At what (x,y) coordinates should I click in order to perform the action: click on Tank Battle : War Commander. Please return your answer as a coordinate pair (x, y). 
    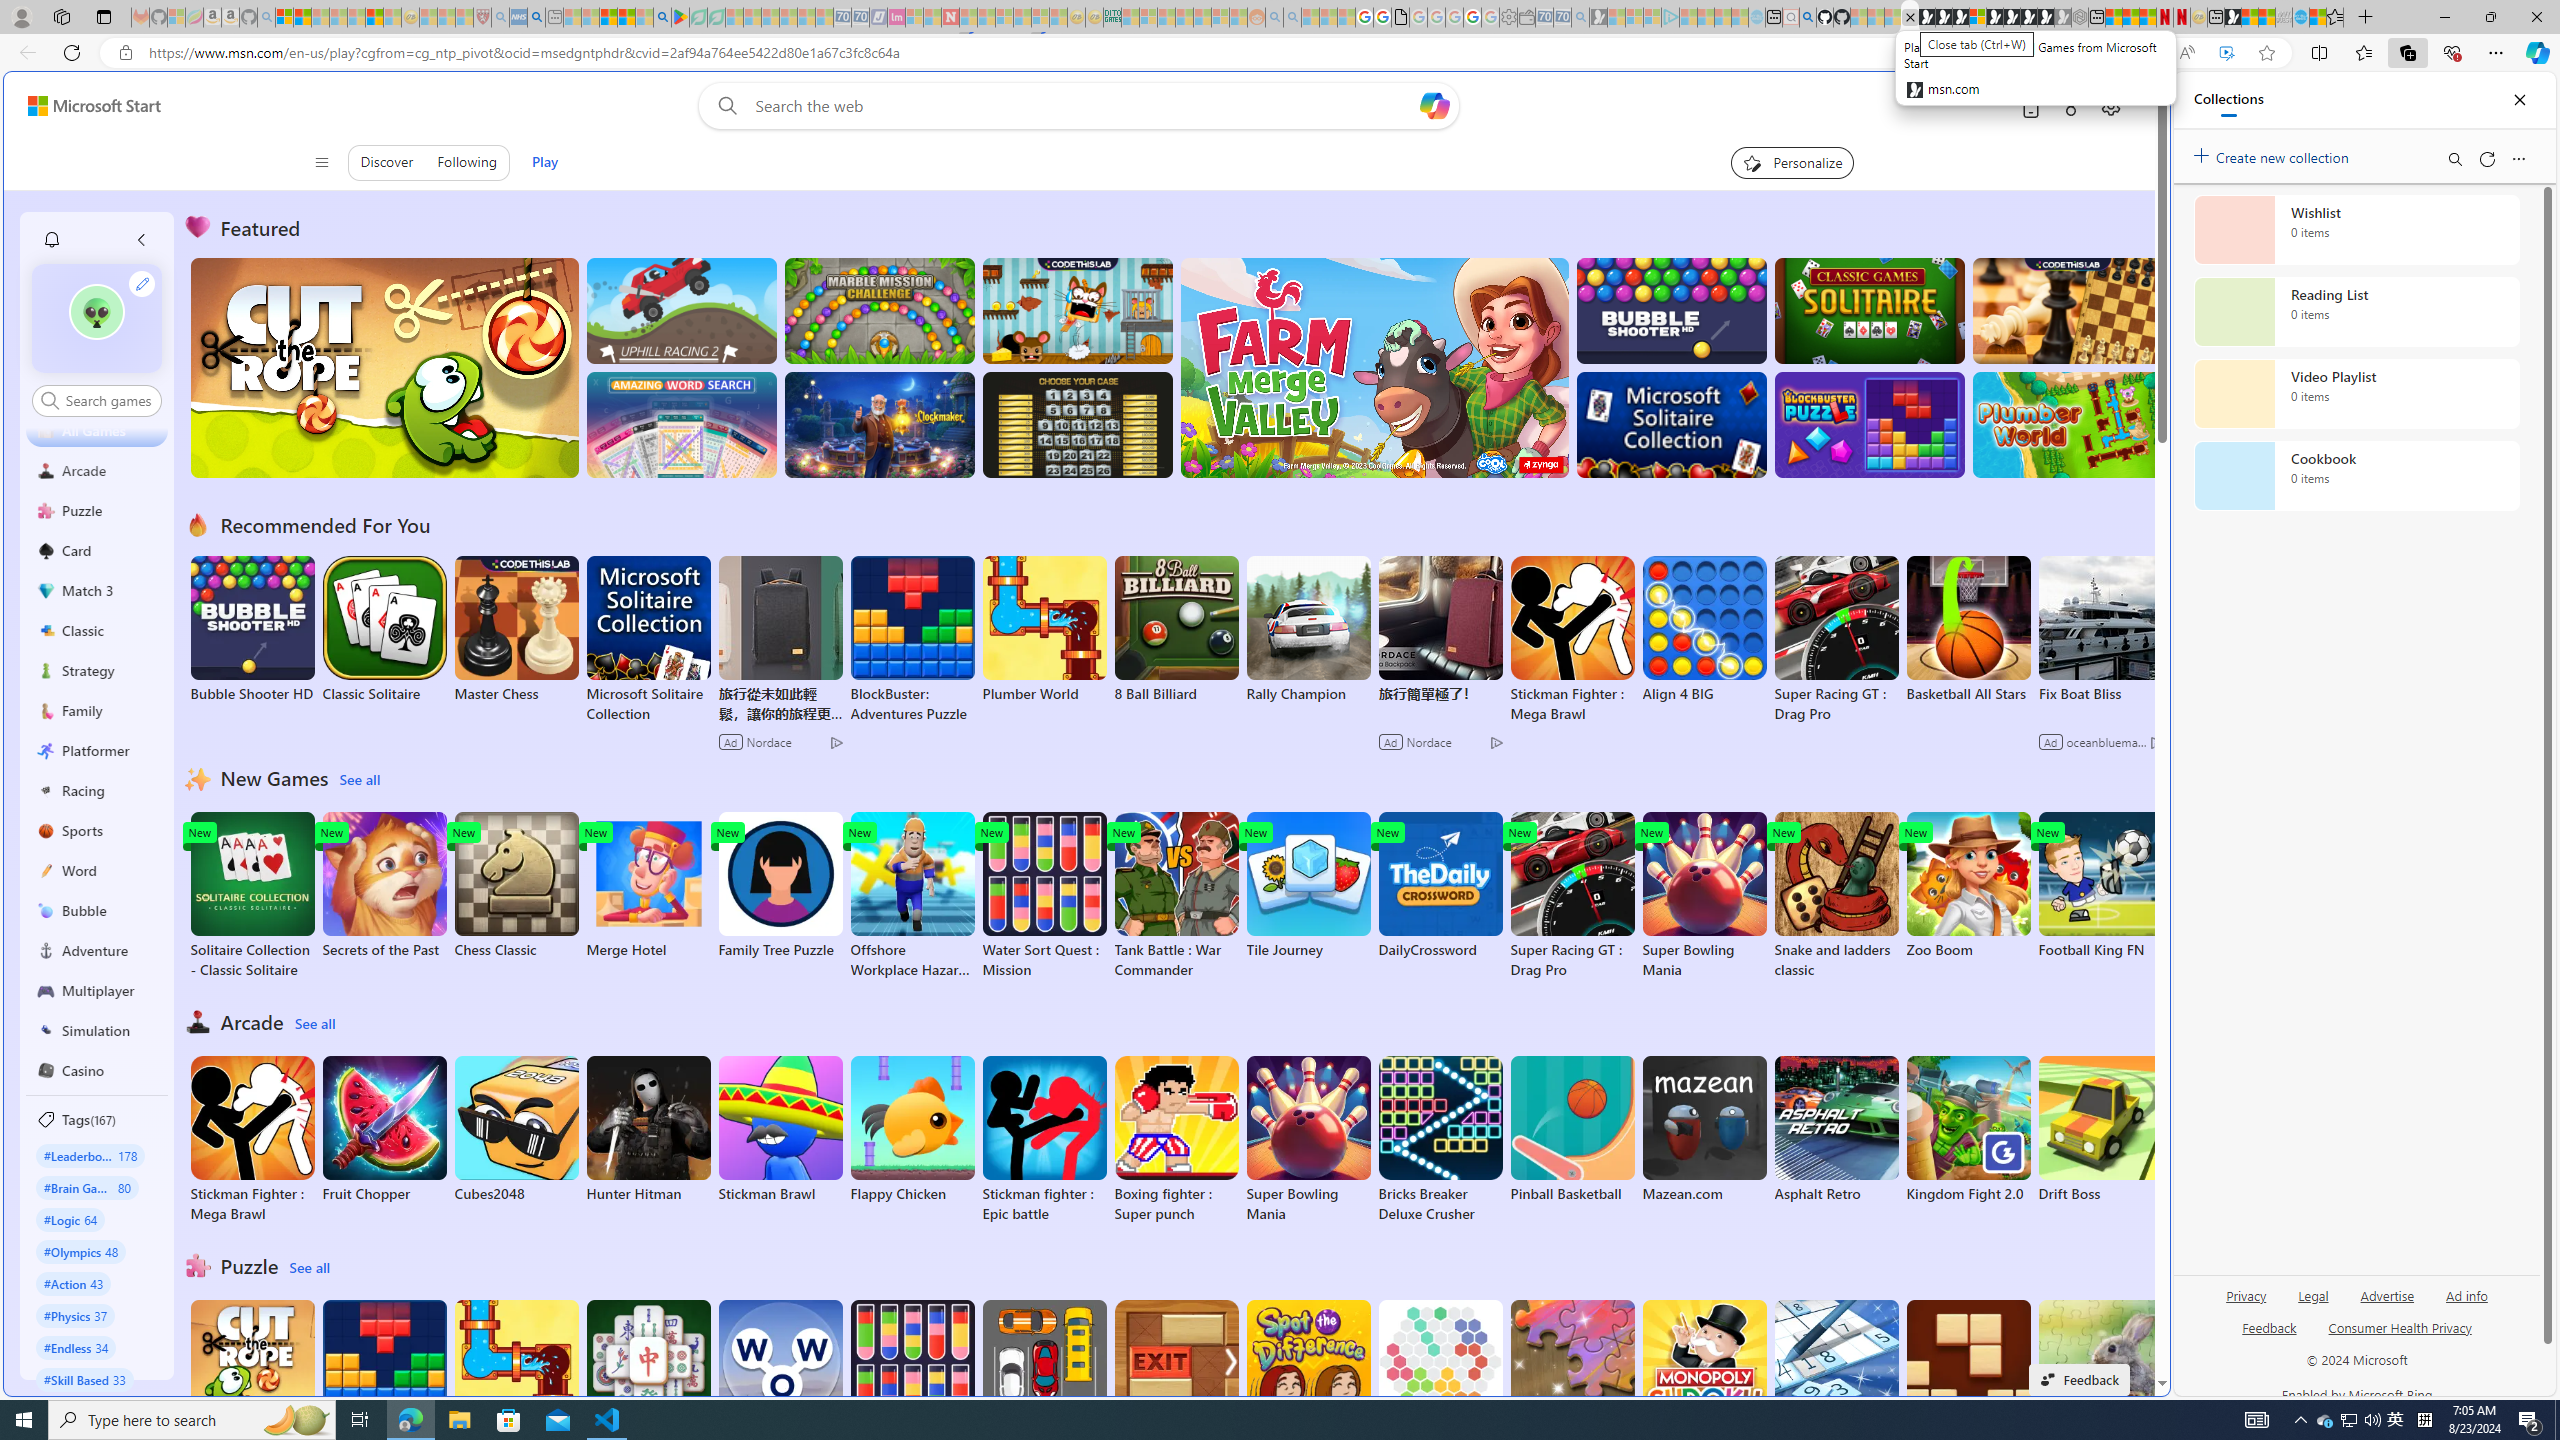
    Looking at the image, I should click on (1176, 896).